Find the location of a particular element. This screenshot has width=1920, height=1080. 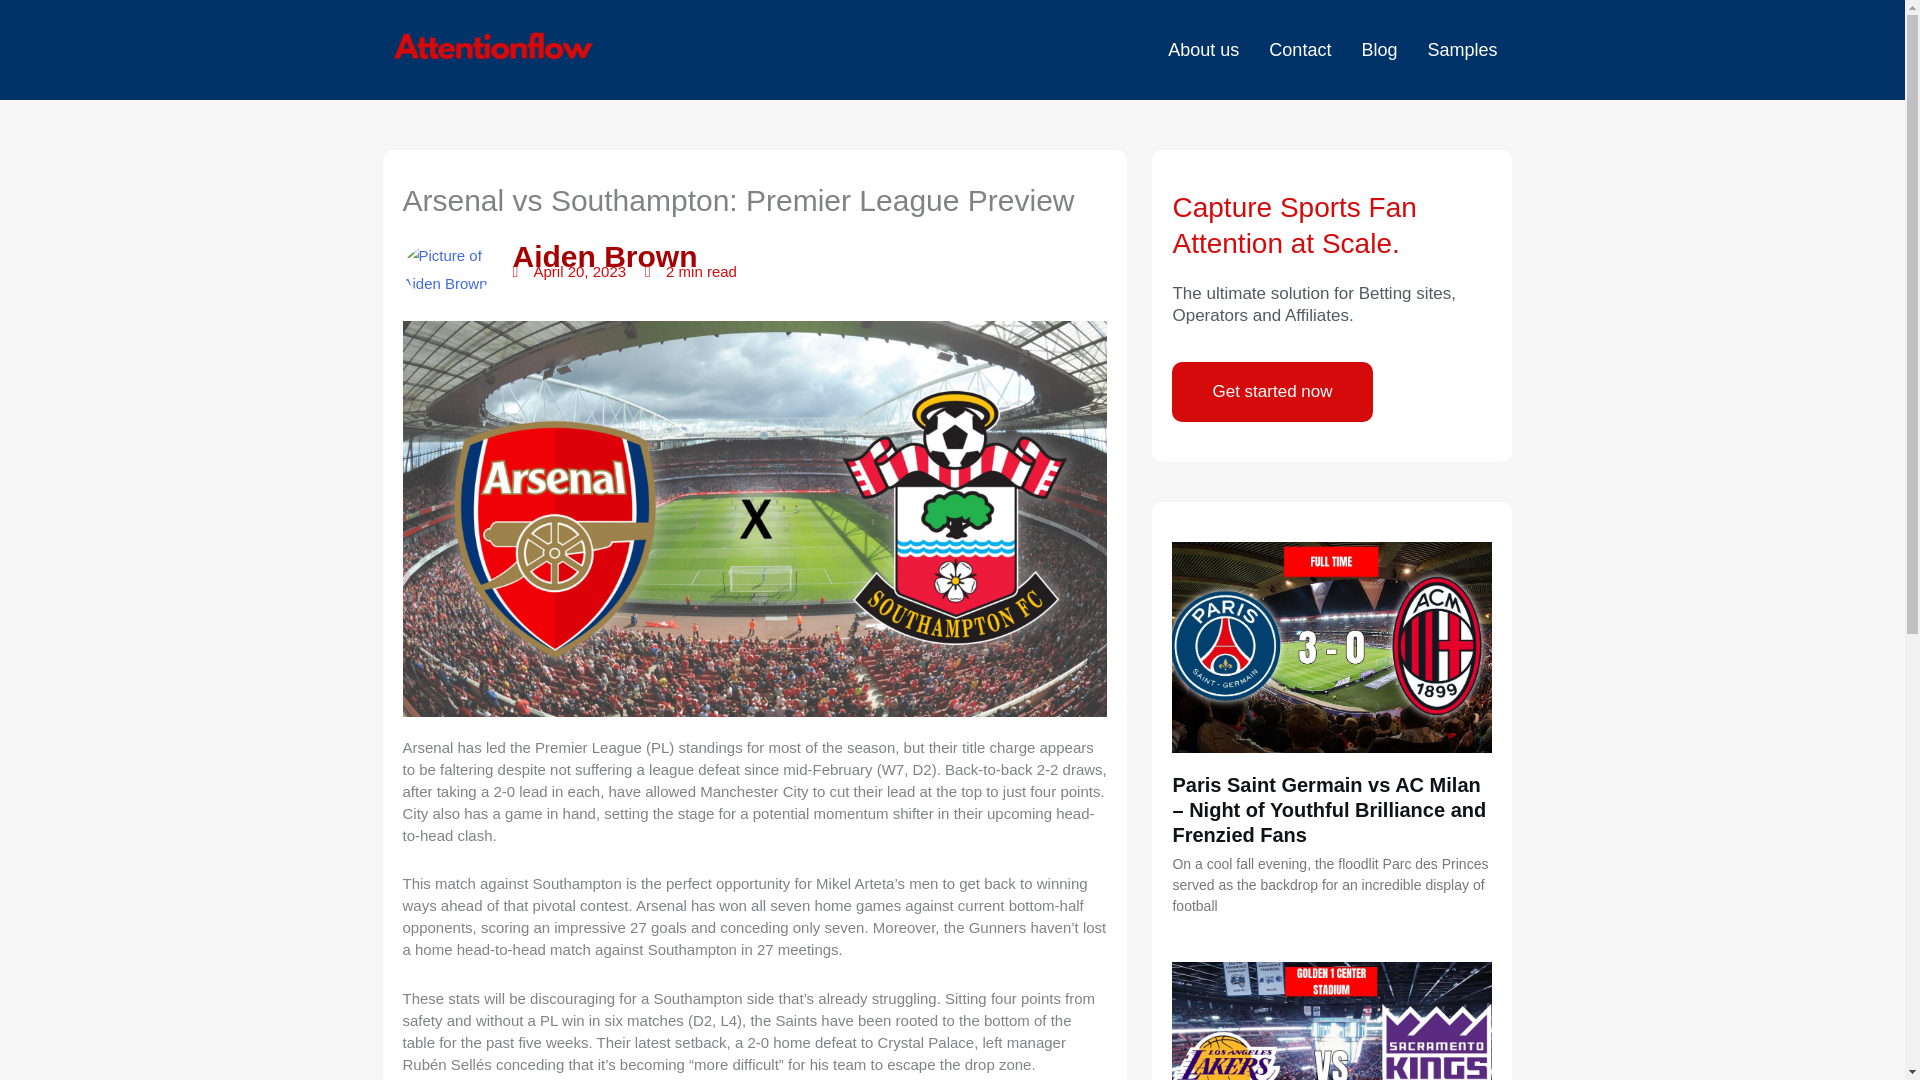

April 20, 2023 is located at coordinates (568, 272).